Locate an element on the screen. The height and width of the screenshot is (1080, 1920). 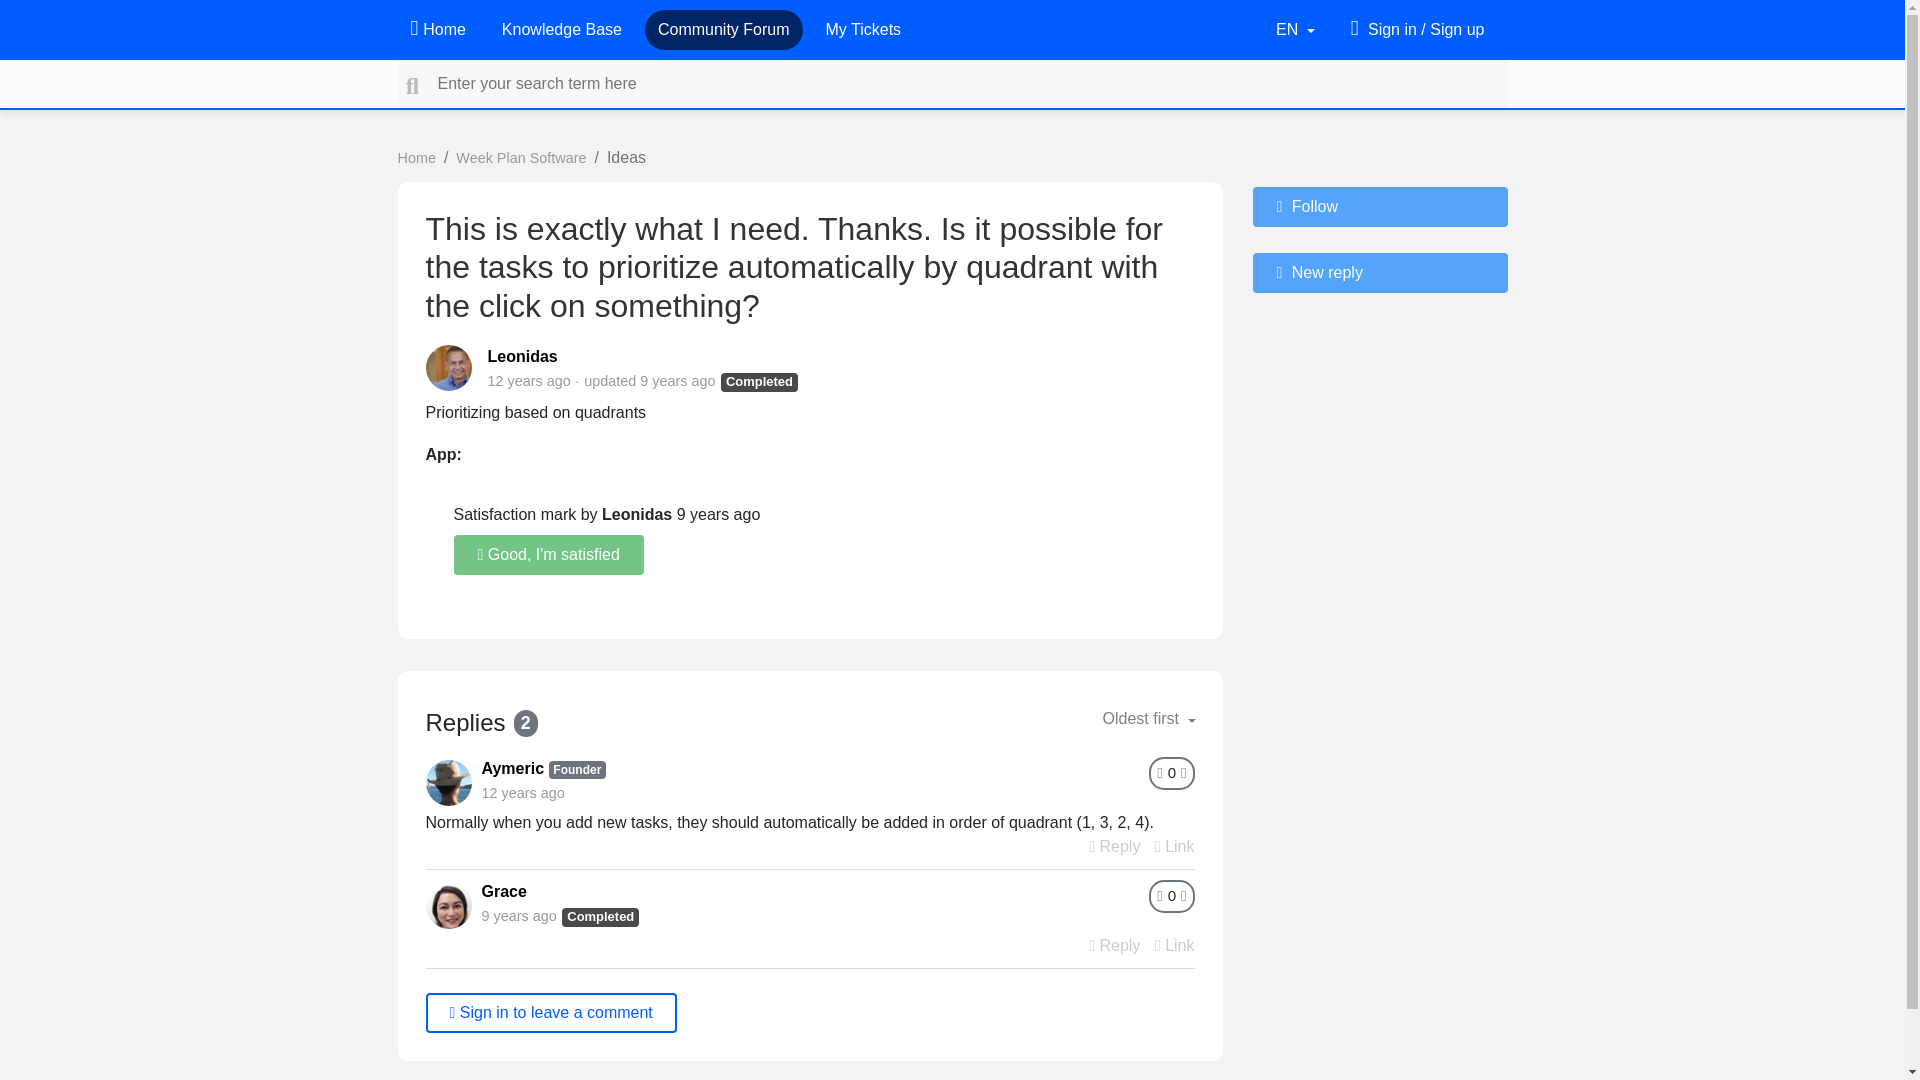
Knowledge Base is located at coordinates (561, 29).